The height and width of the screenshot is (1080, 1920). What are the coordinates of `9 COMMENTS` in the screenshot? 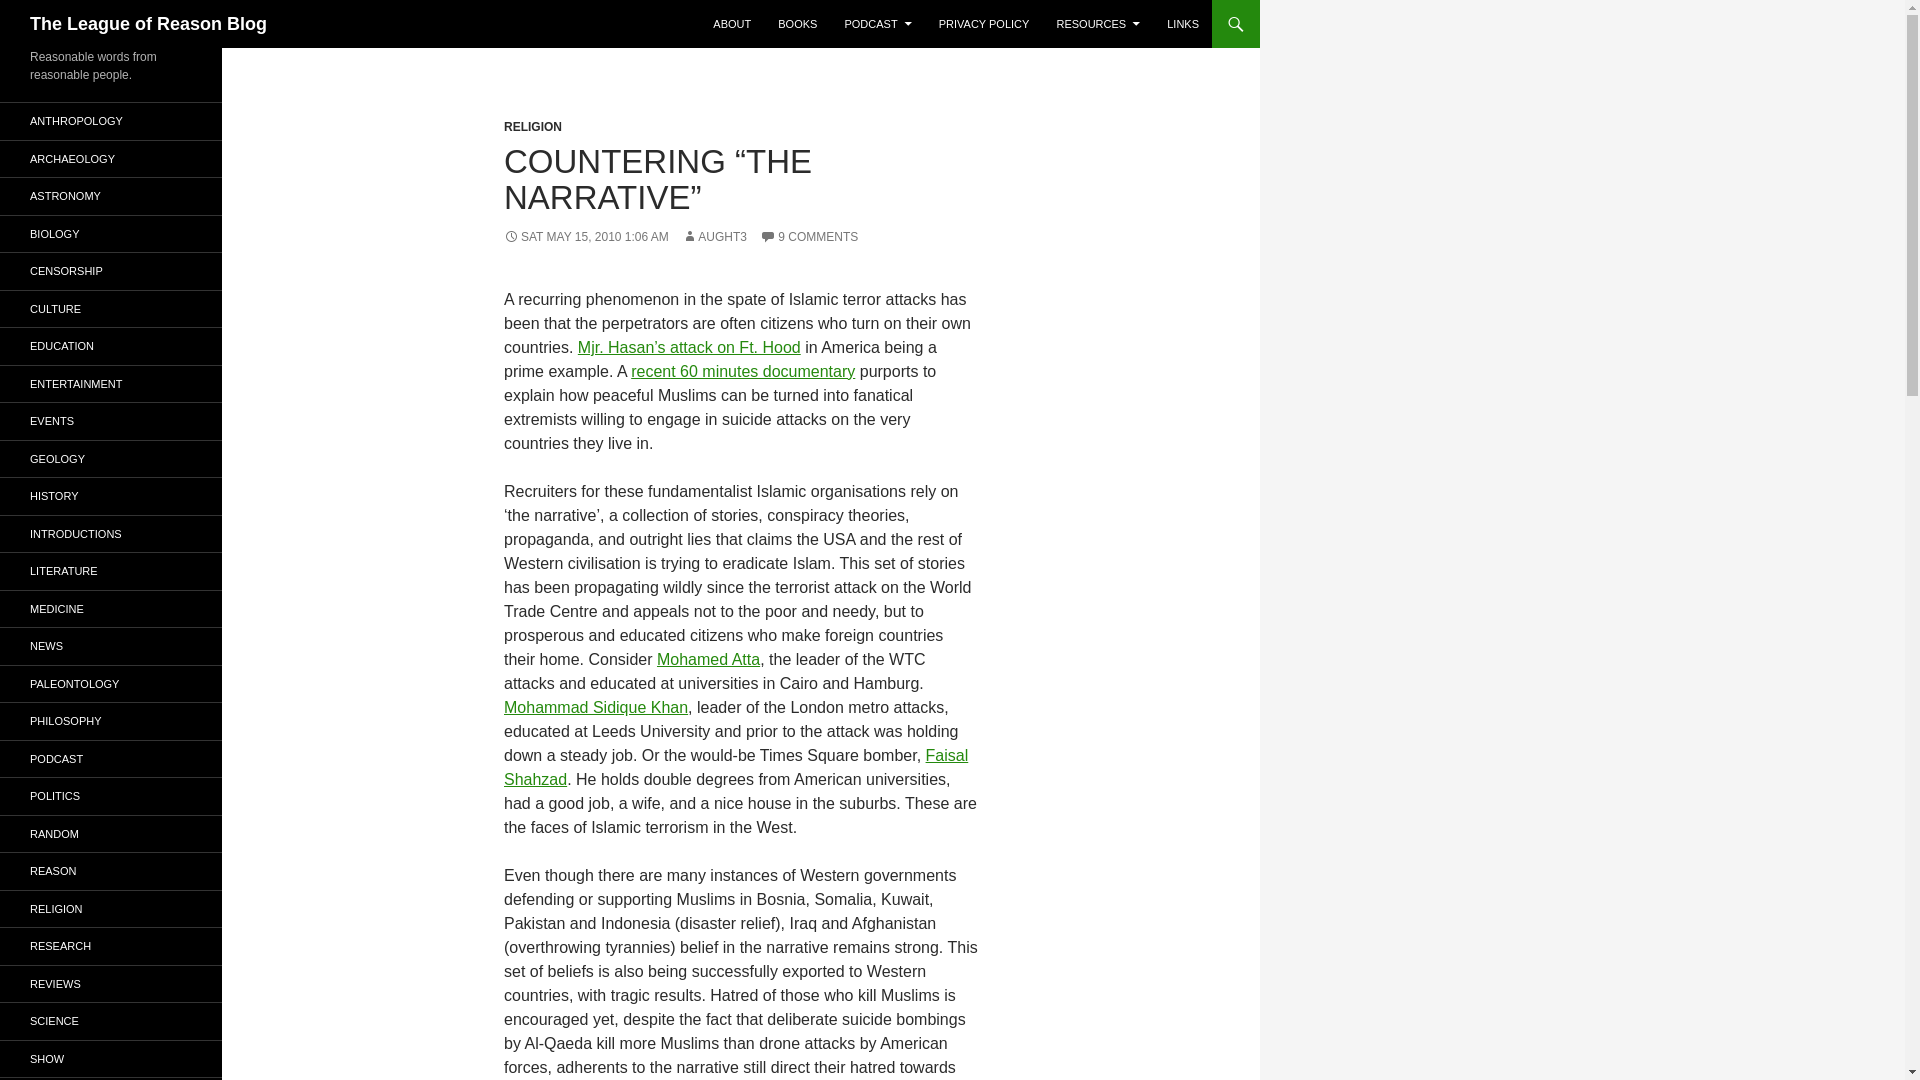 It's located at (809, 237).